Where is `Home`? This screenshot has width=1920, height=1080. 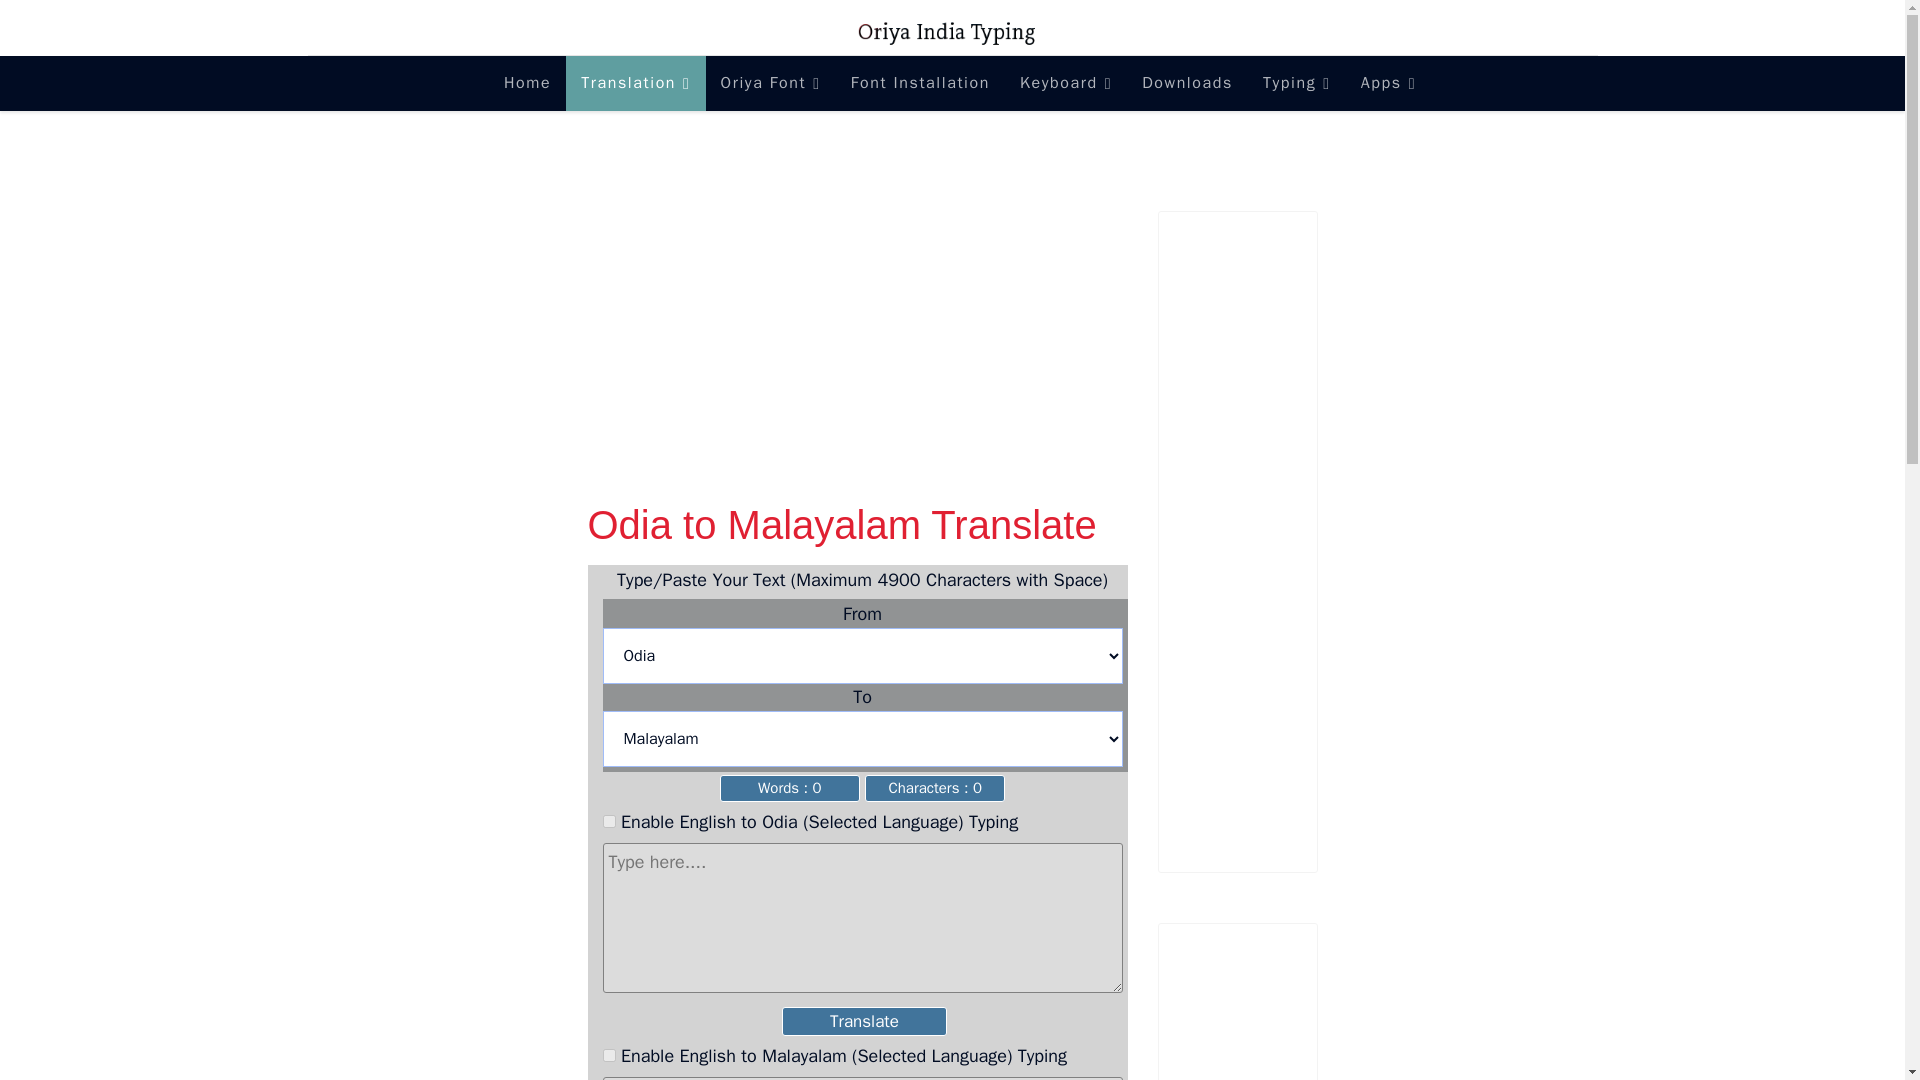 Home is located at coordinates (528, 84).